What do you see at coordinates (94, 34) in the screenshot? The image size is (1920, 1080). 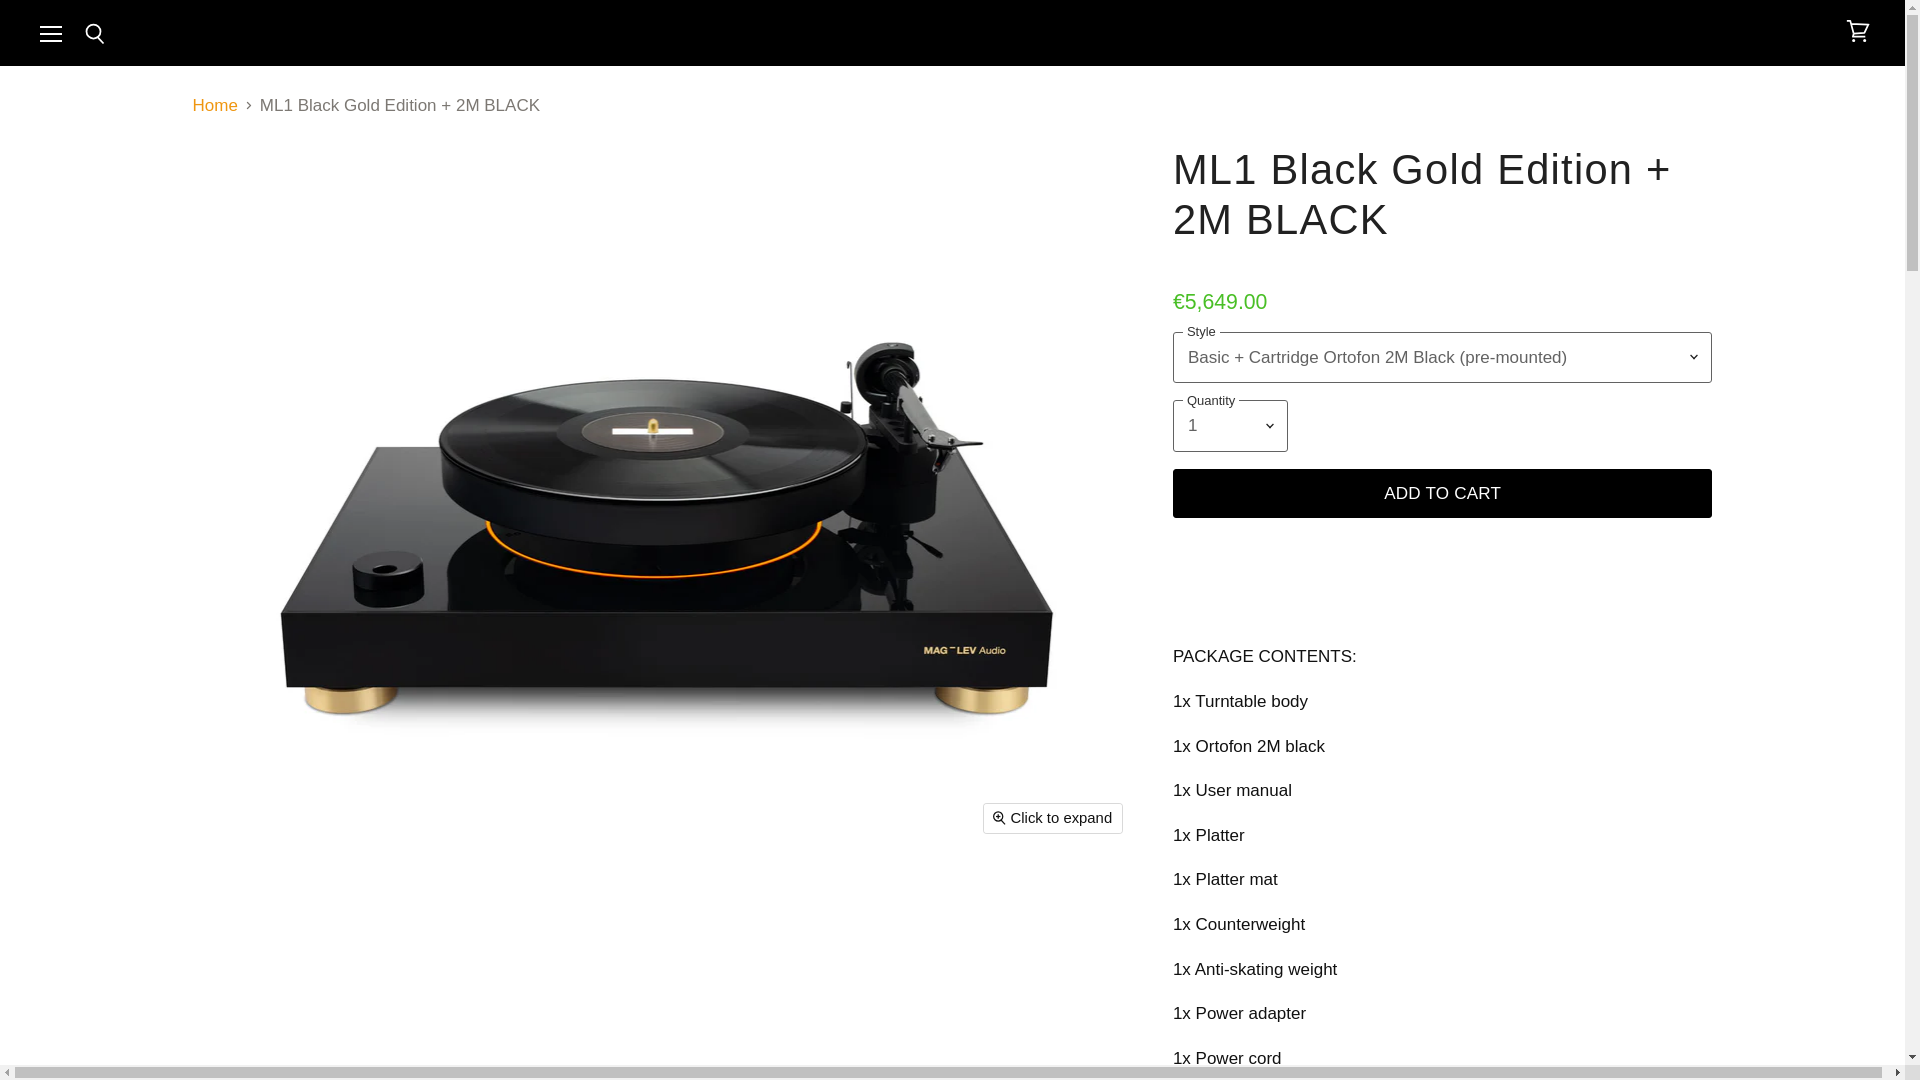 I see `Search` at bounding box center [94, 34].